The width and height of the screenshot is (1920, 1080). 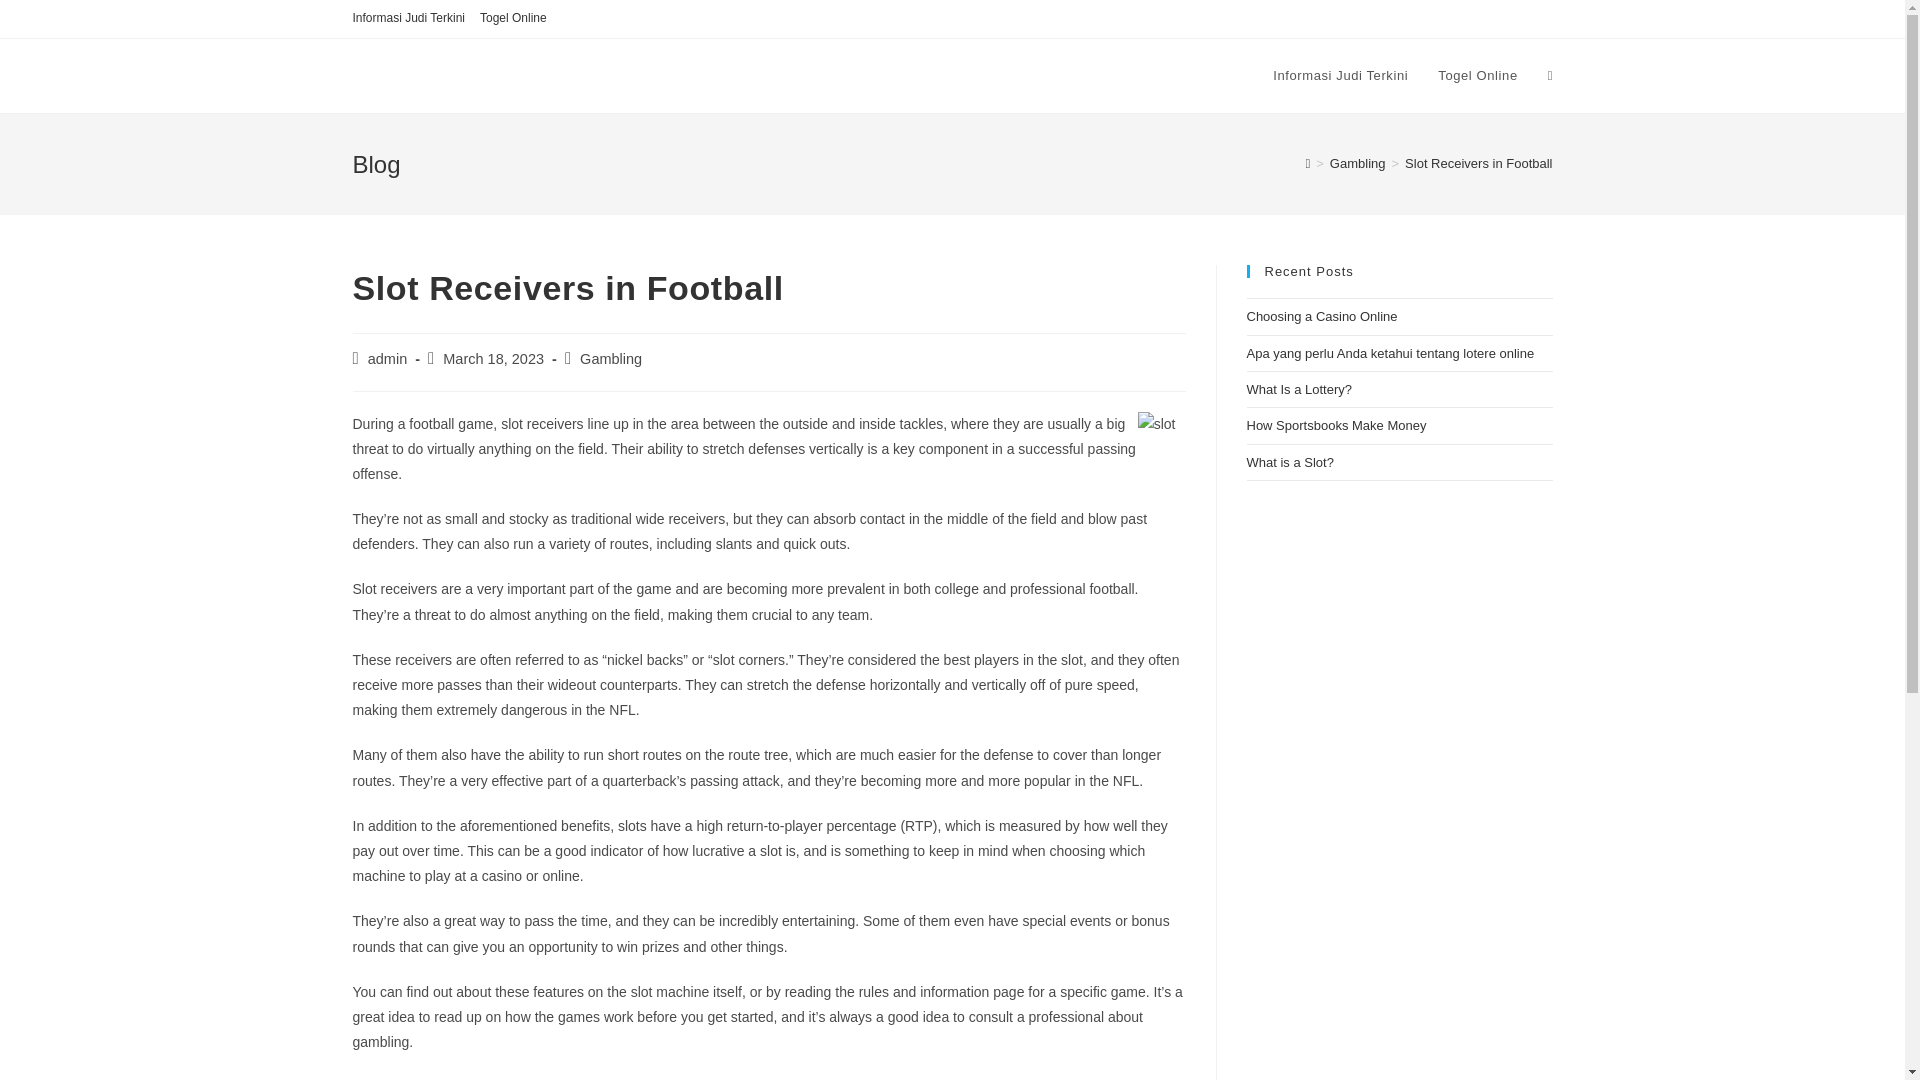 I want to click on What is a Slot?, so click(x=1289, y=462).